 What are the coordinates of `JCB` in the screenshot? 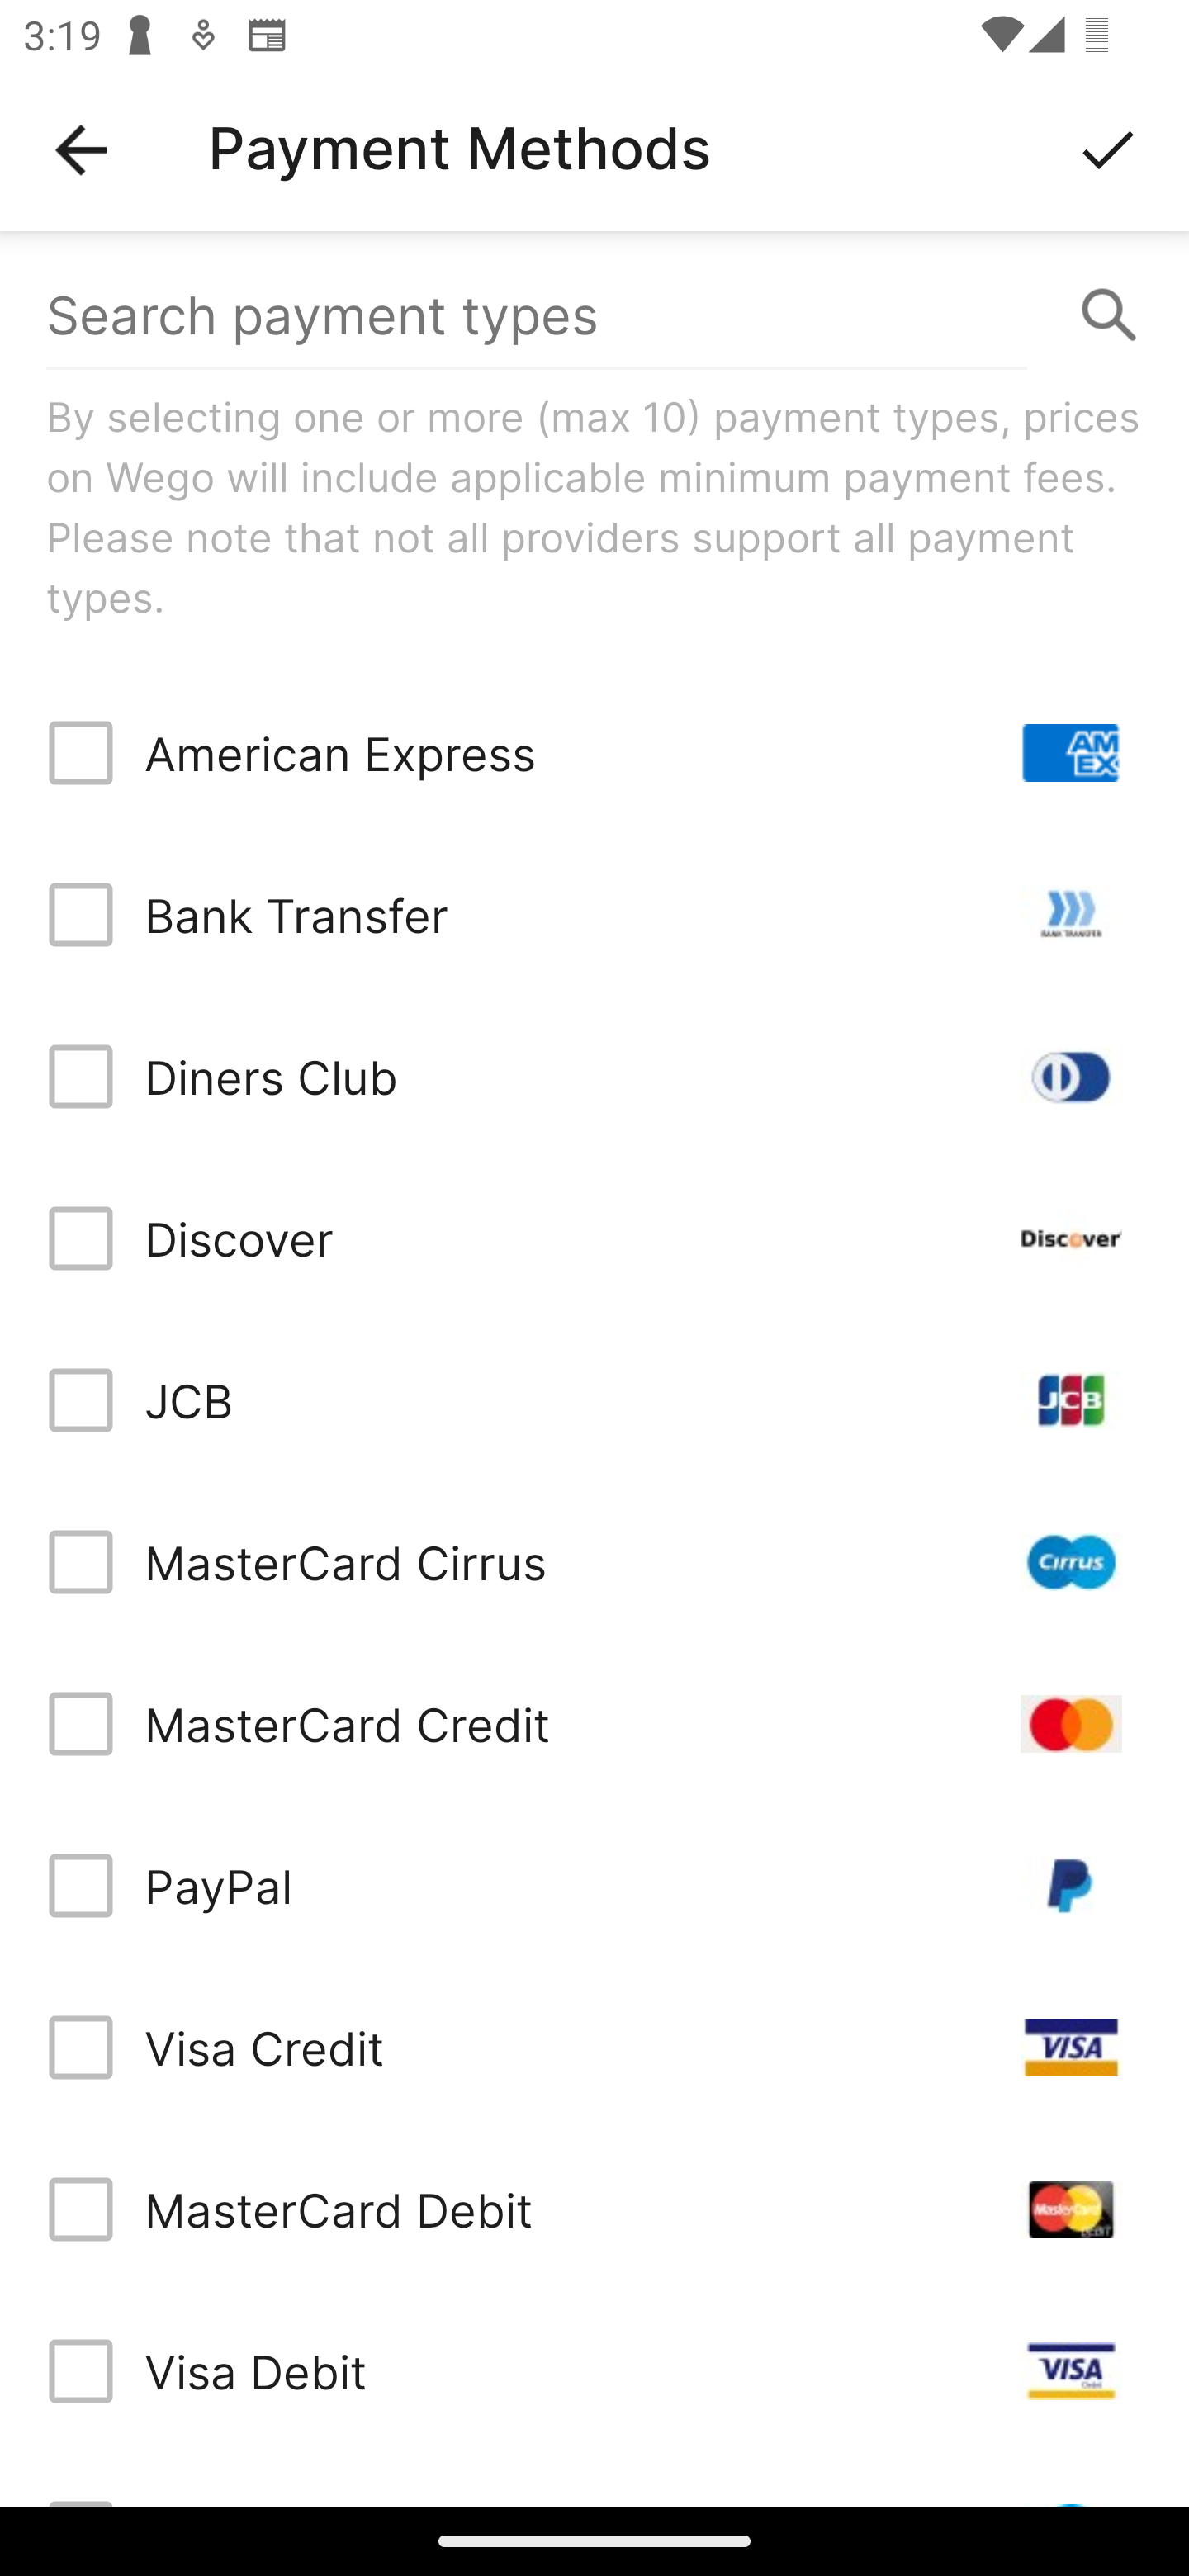 It's located at (594, 1399).